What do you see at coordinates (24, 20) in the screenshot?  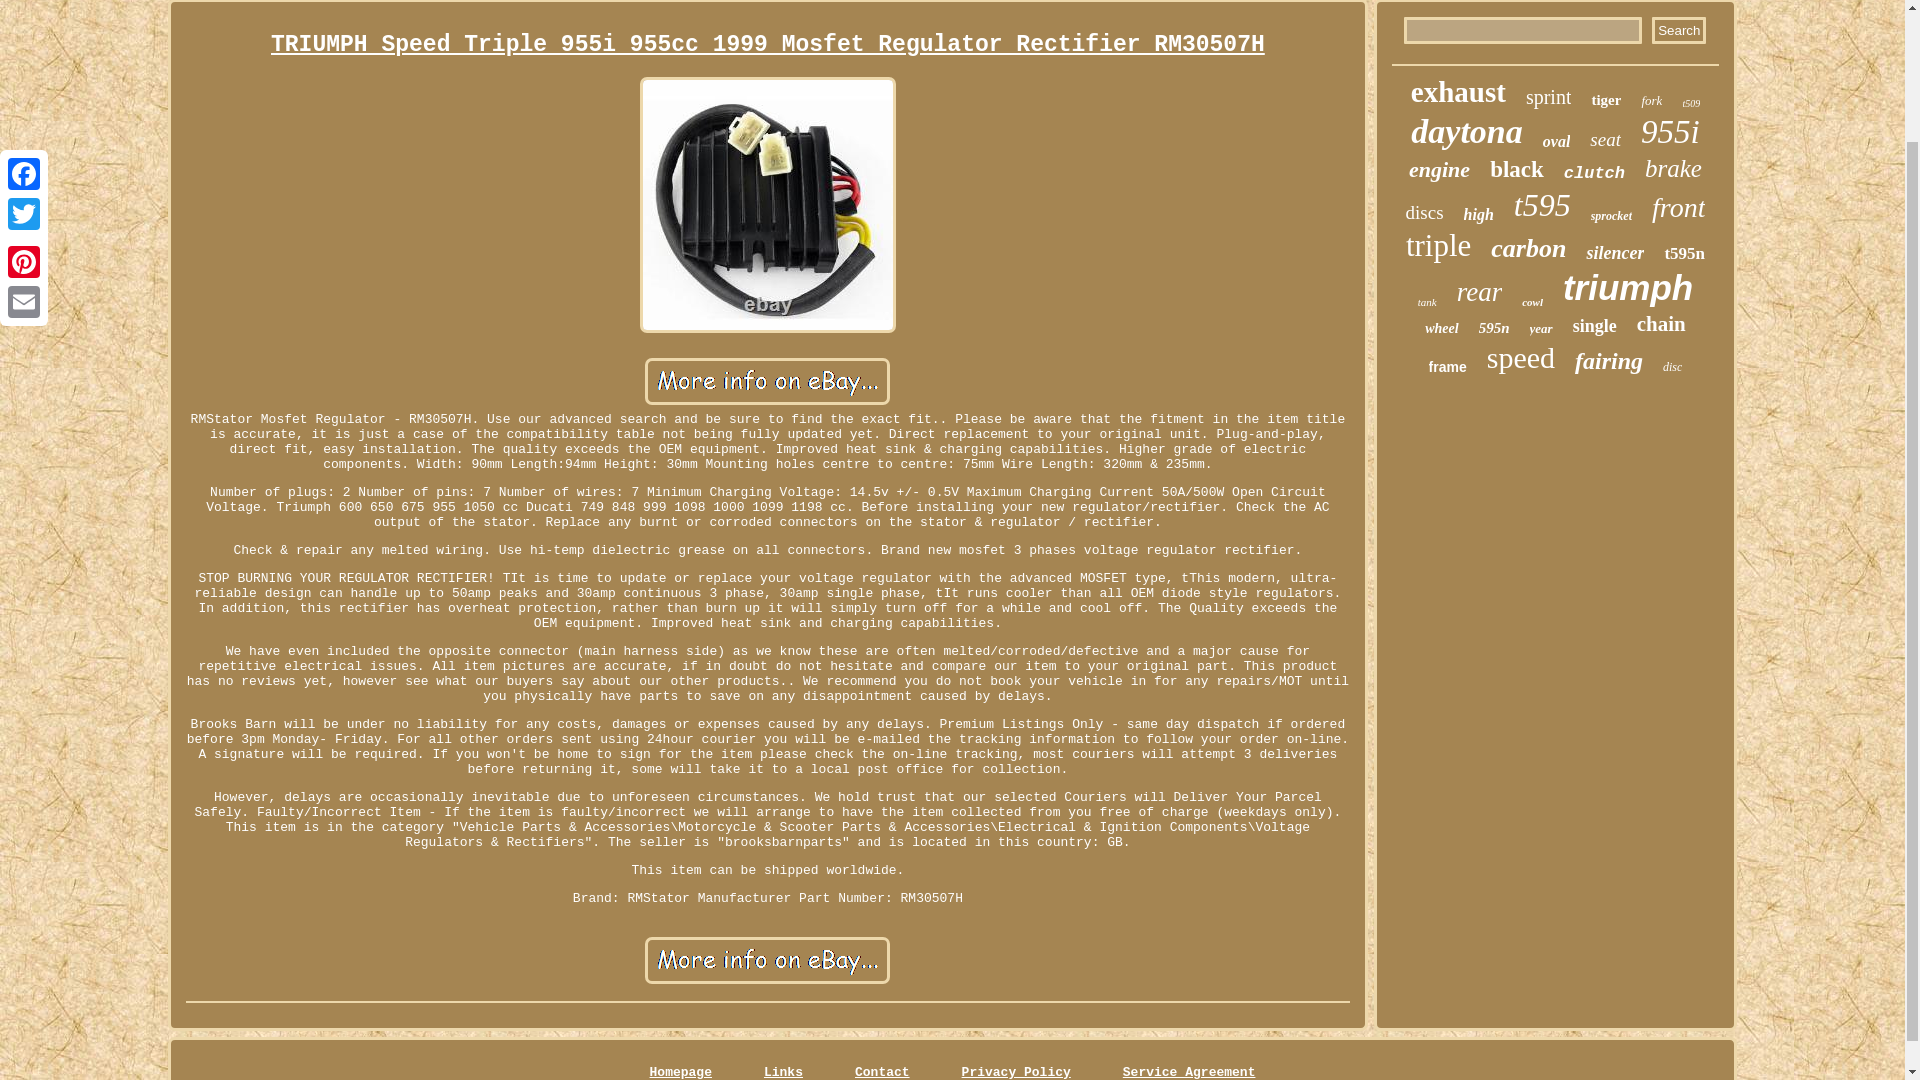 I see `Facebook` at bounding box center [24, 20].